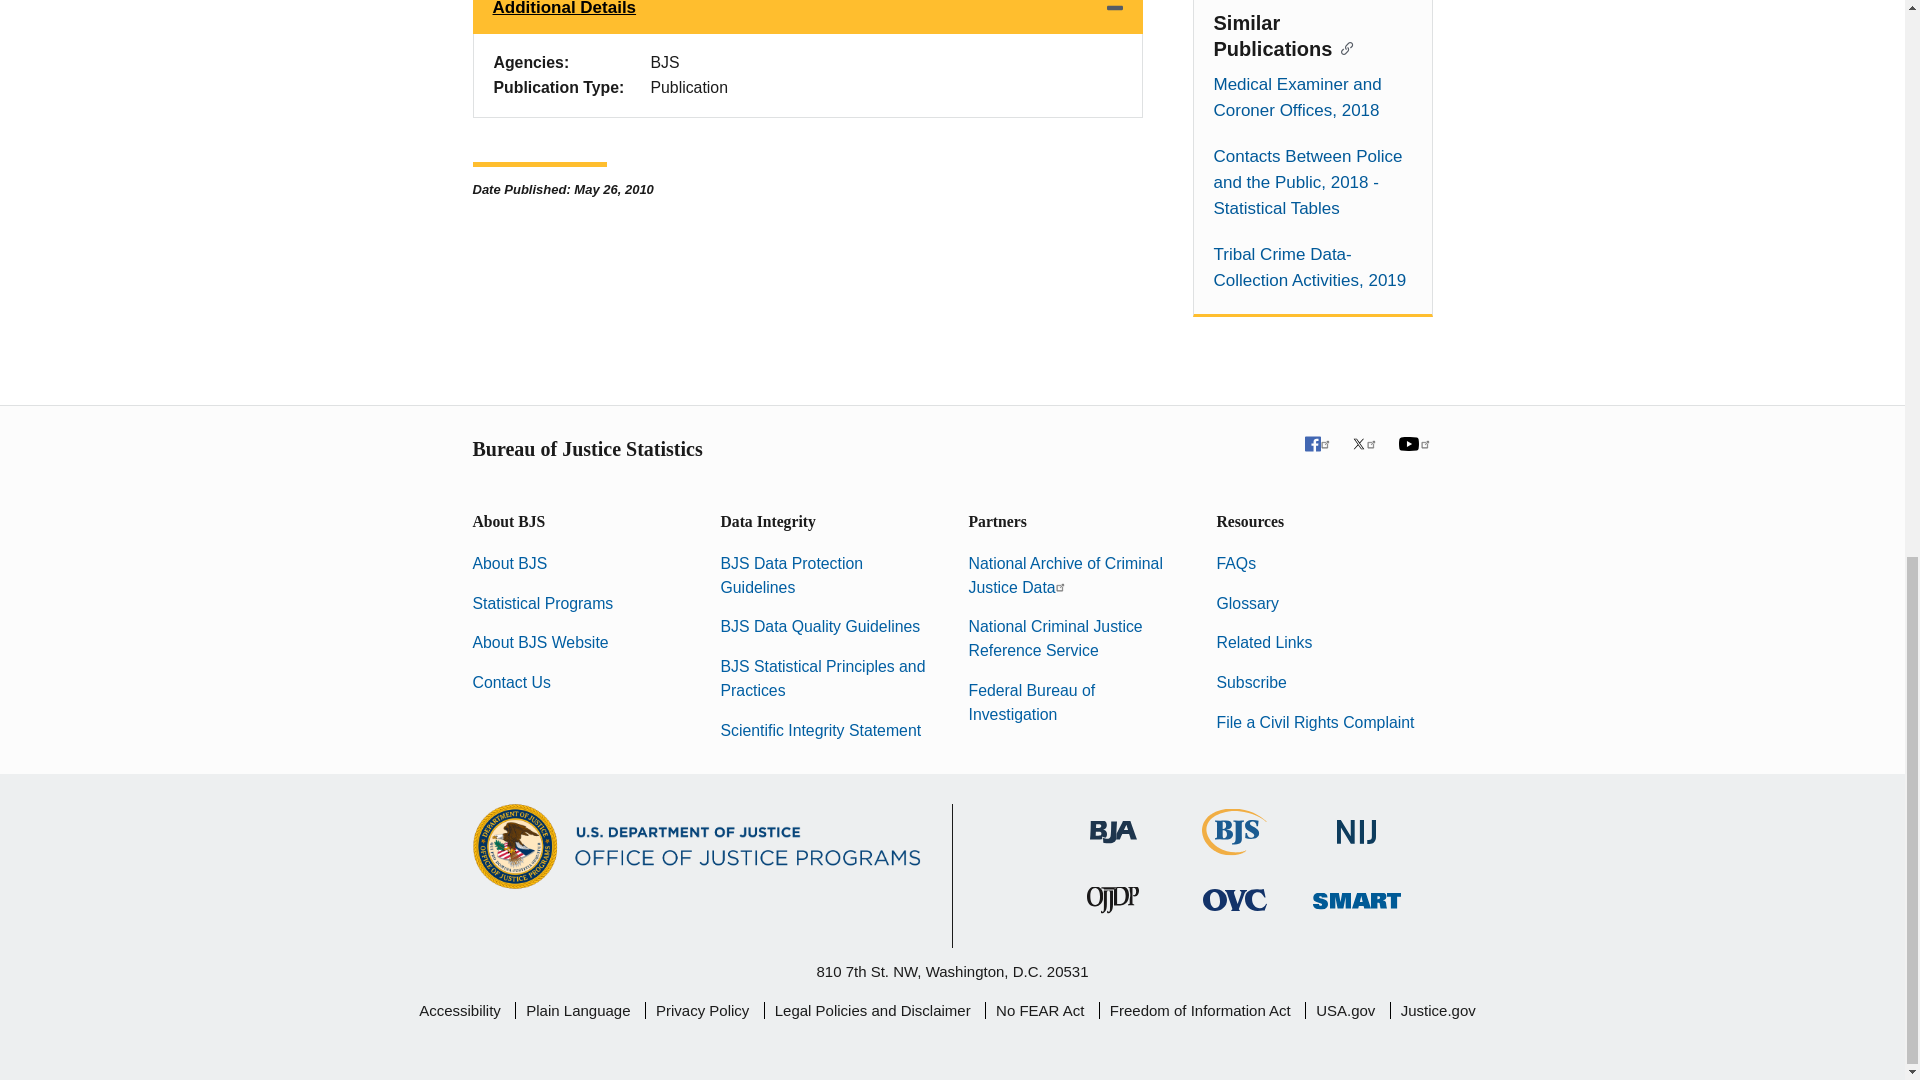 Image resolution: width=1920 pixels, height=1080 pixels. Describe the element at coordinates (1312, 98) in the screenshot. I see `Medical Examiner and Coroner Offices, 2018` at that location.